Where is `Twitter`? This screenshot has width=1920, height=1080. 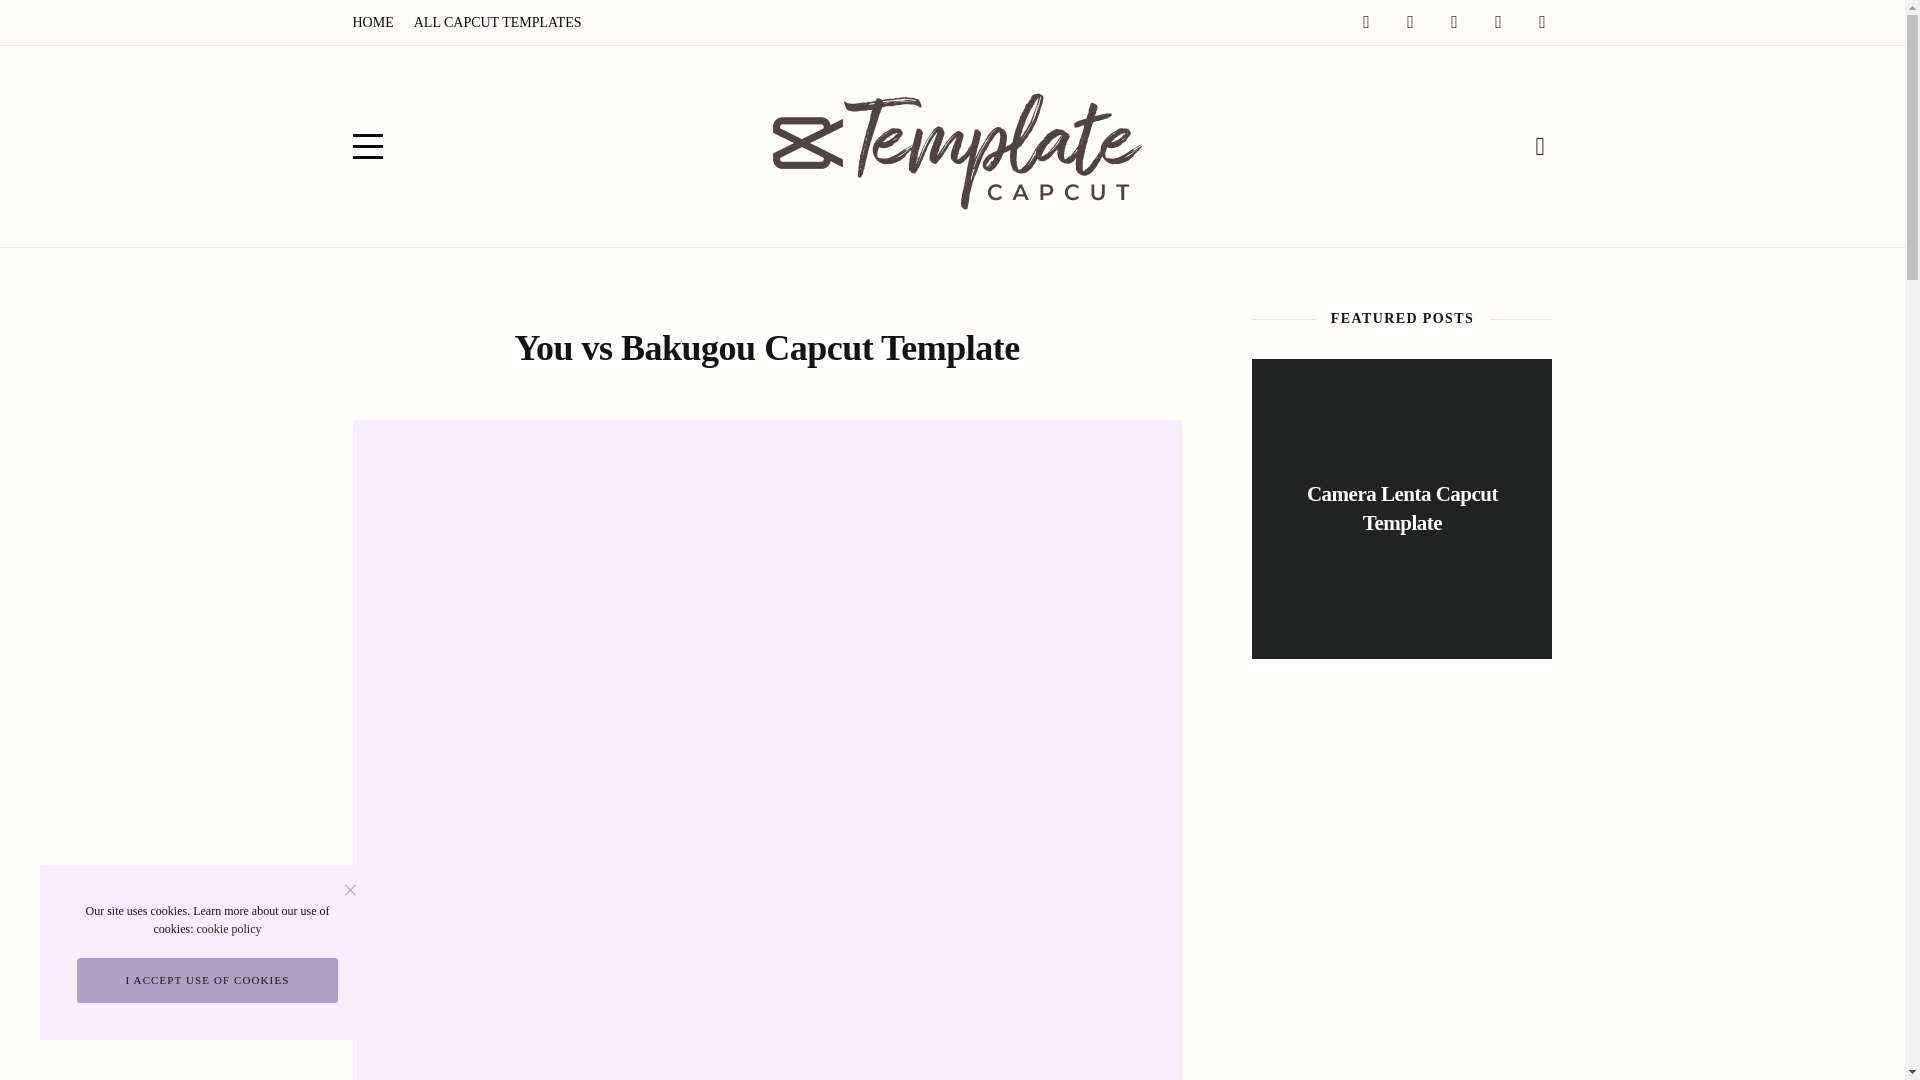
Twitter is located at coordinates (1454, 20).